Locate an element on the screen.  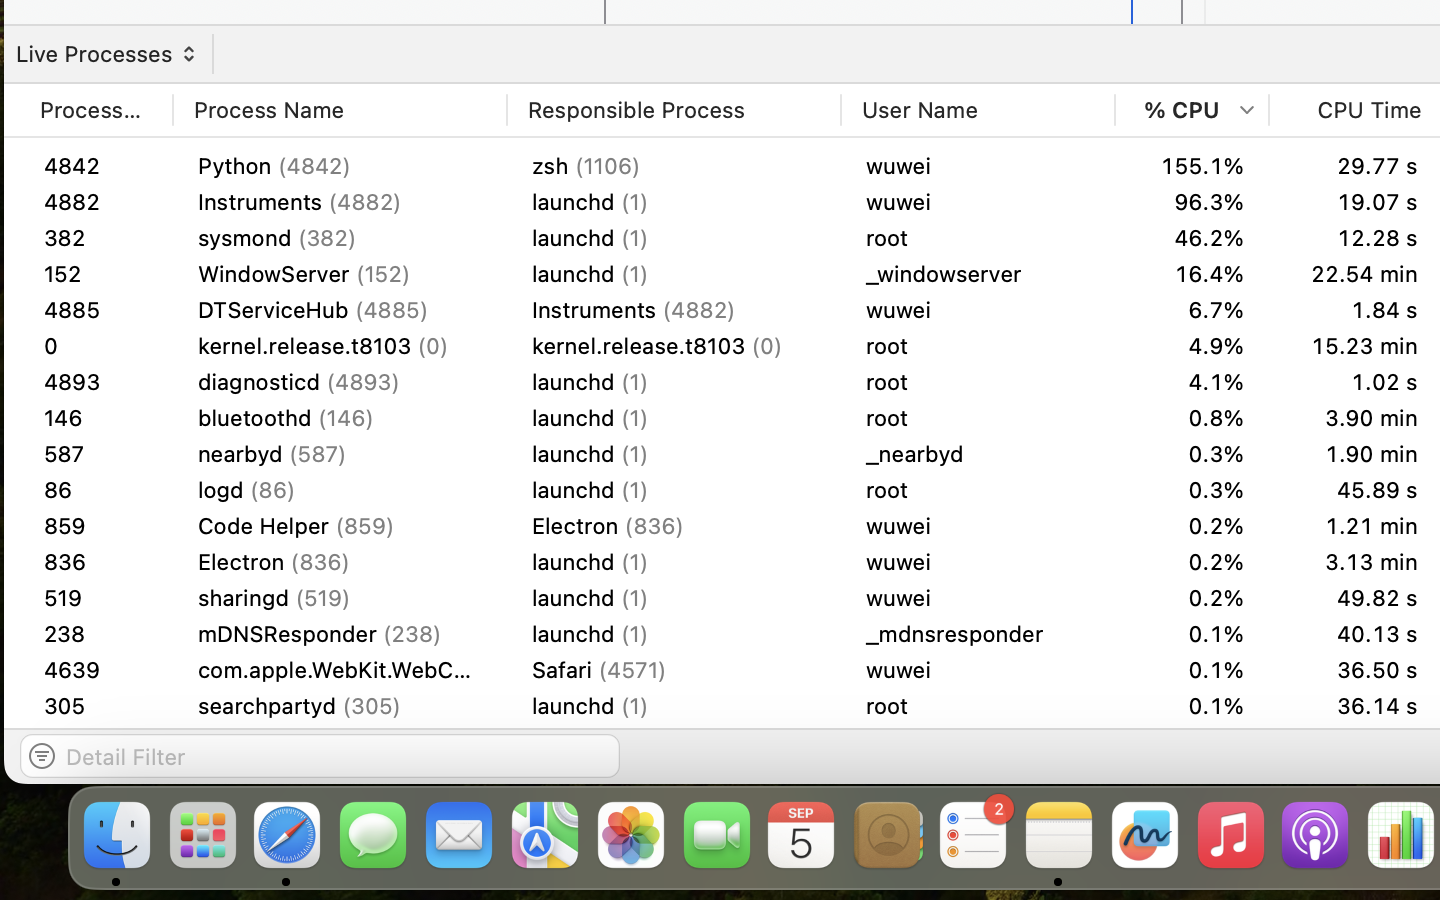
15.22 min is located at coordinates (1356, 274).